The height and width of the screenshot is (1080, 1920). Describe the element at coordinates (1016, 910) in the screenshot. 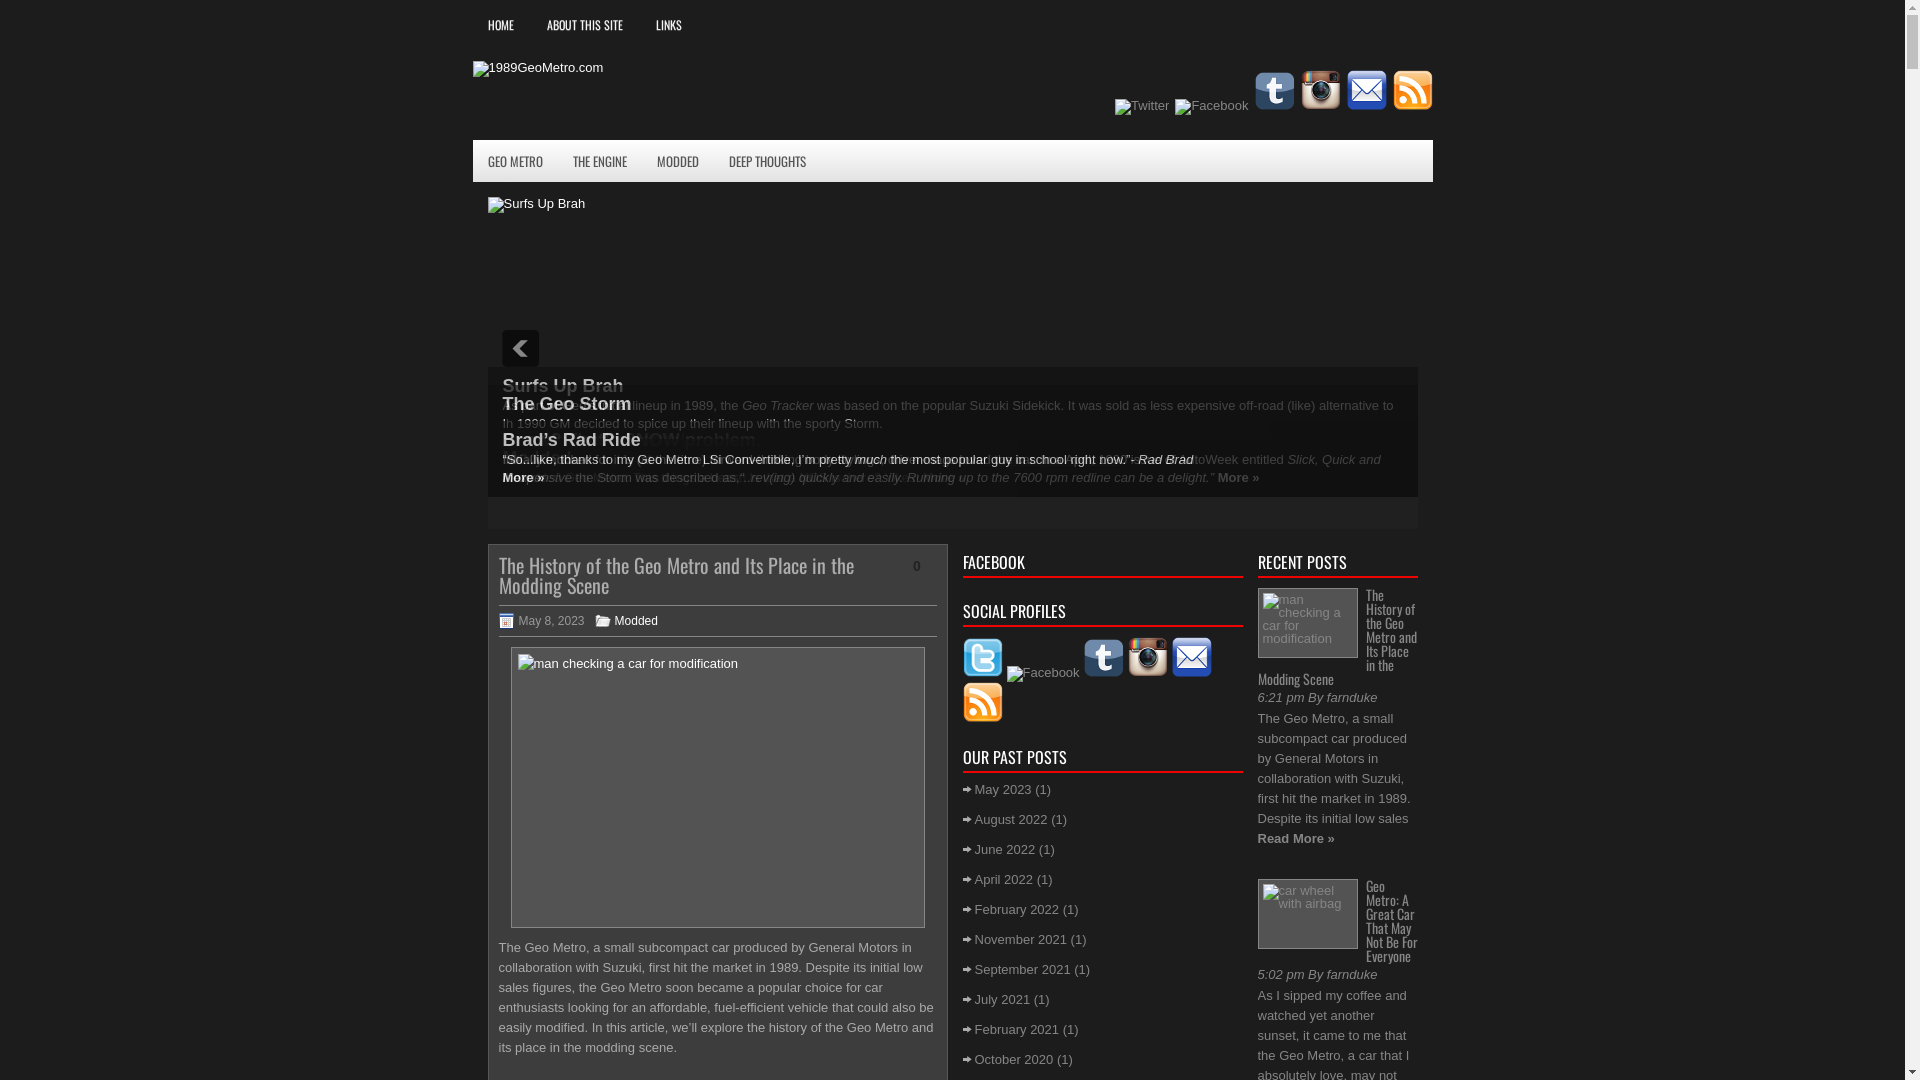

I see `February 2022` at that location.